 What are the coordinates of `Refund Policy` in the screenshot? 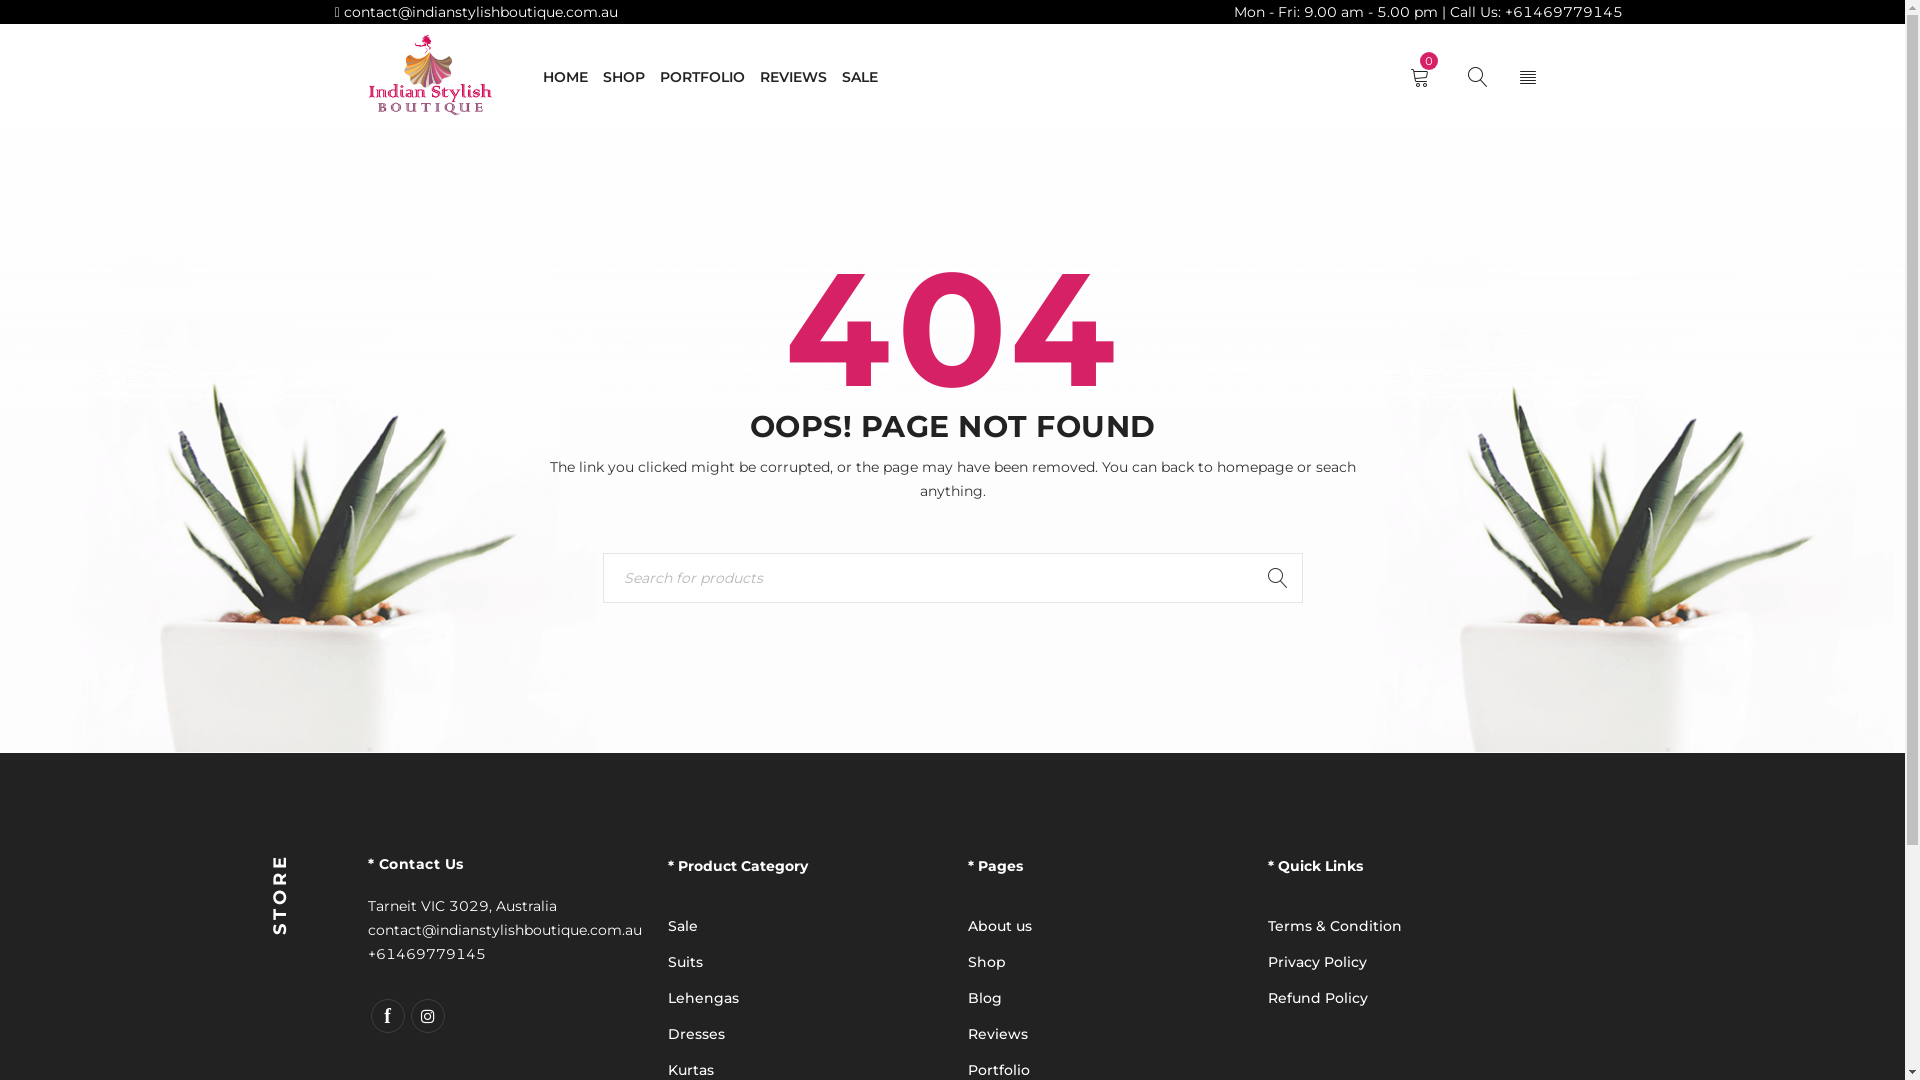 It's located at (1318, 998).